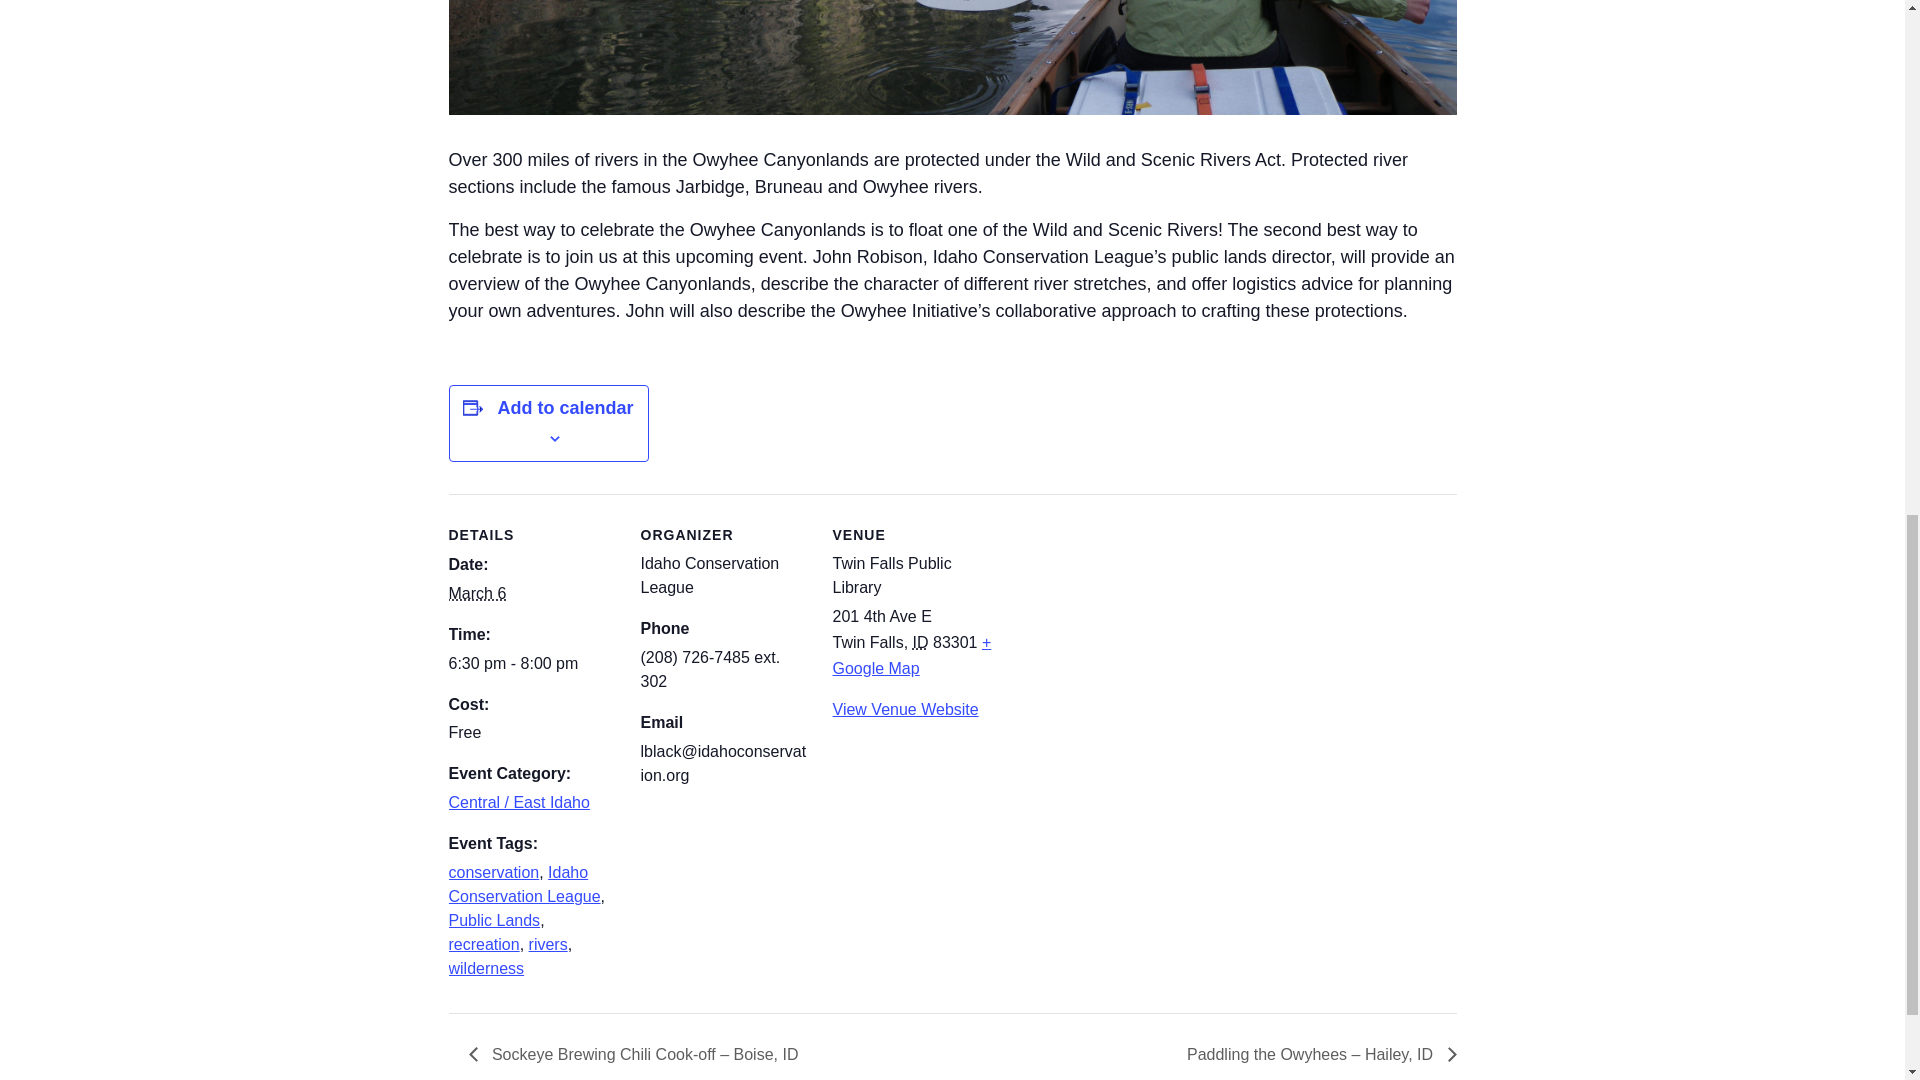 The image size is (1920, 1080). I want to click on View Venue Website, so click(904, 709).